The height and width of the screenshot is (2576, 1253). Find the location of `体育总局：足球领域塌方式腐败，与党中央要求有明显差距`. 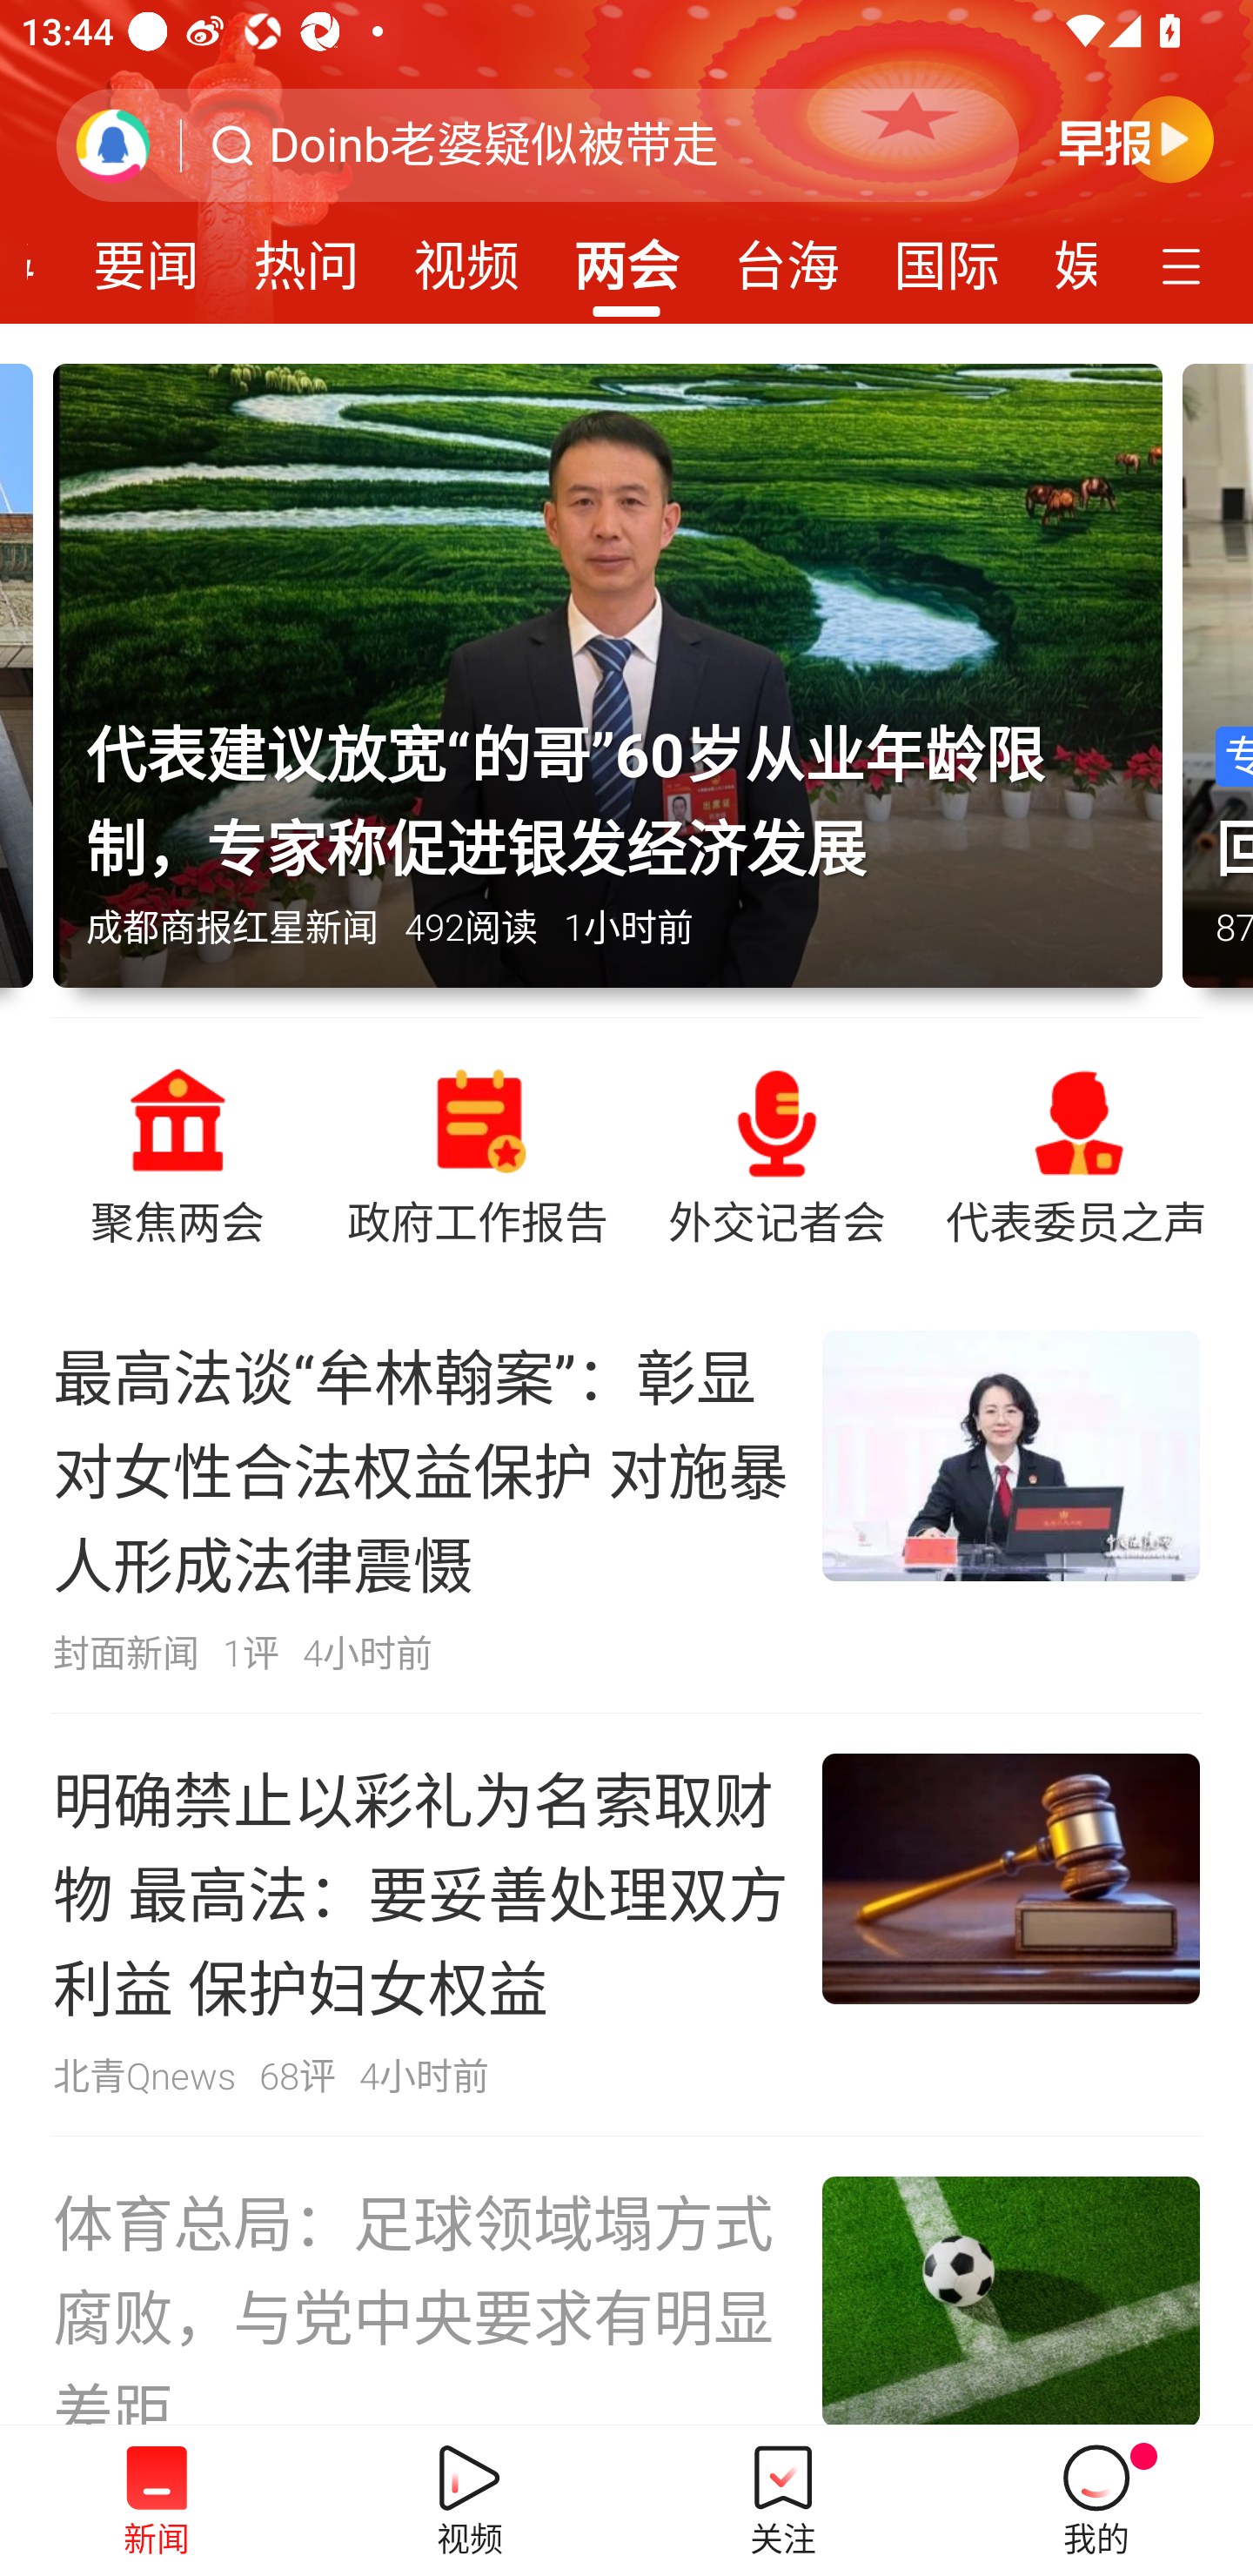

体育总局：足球领域塌方式腐败，与党中央要求有明显差距 is located at coordinates (626, 2280).